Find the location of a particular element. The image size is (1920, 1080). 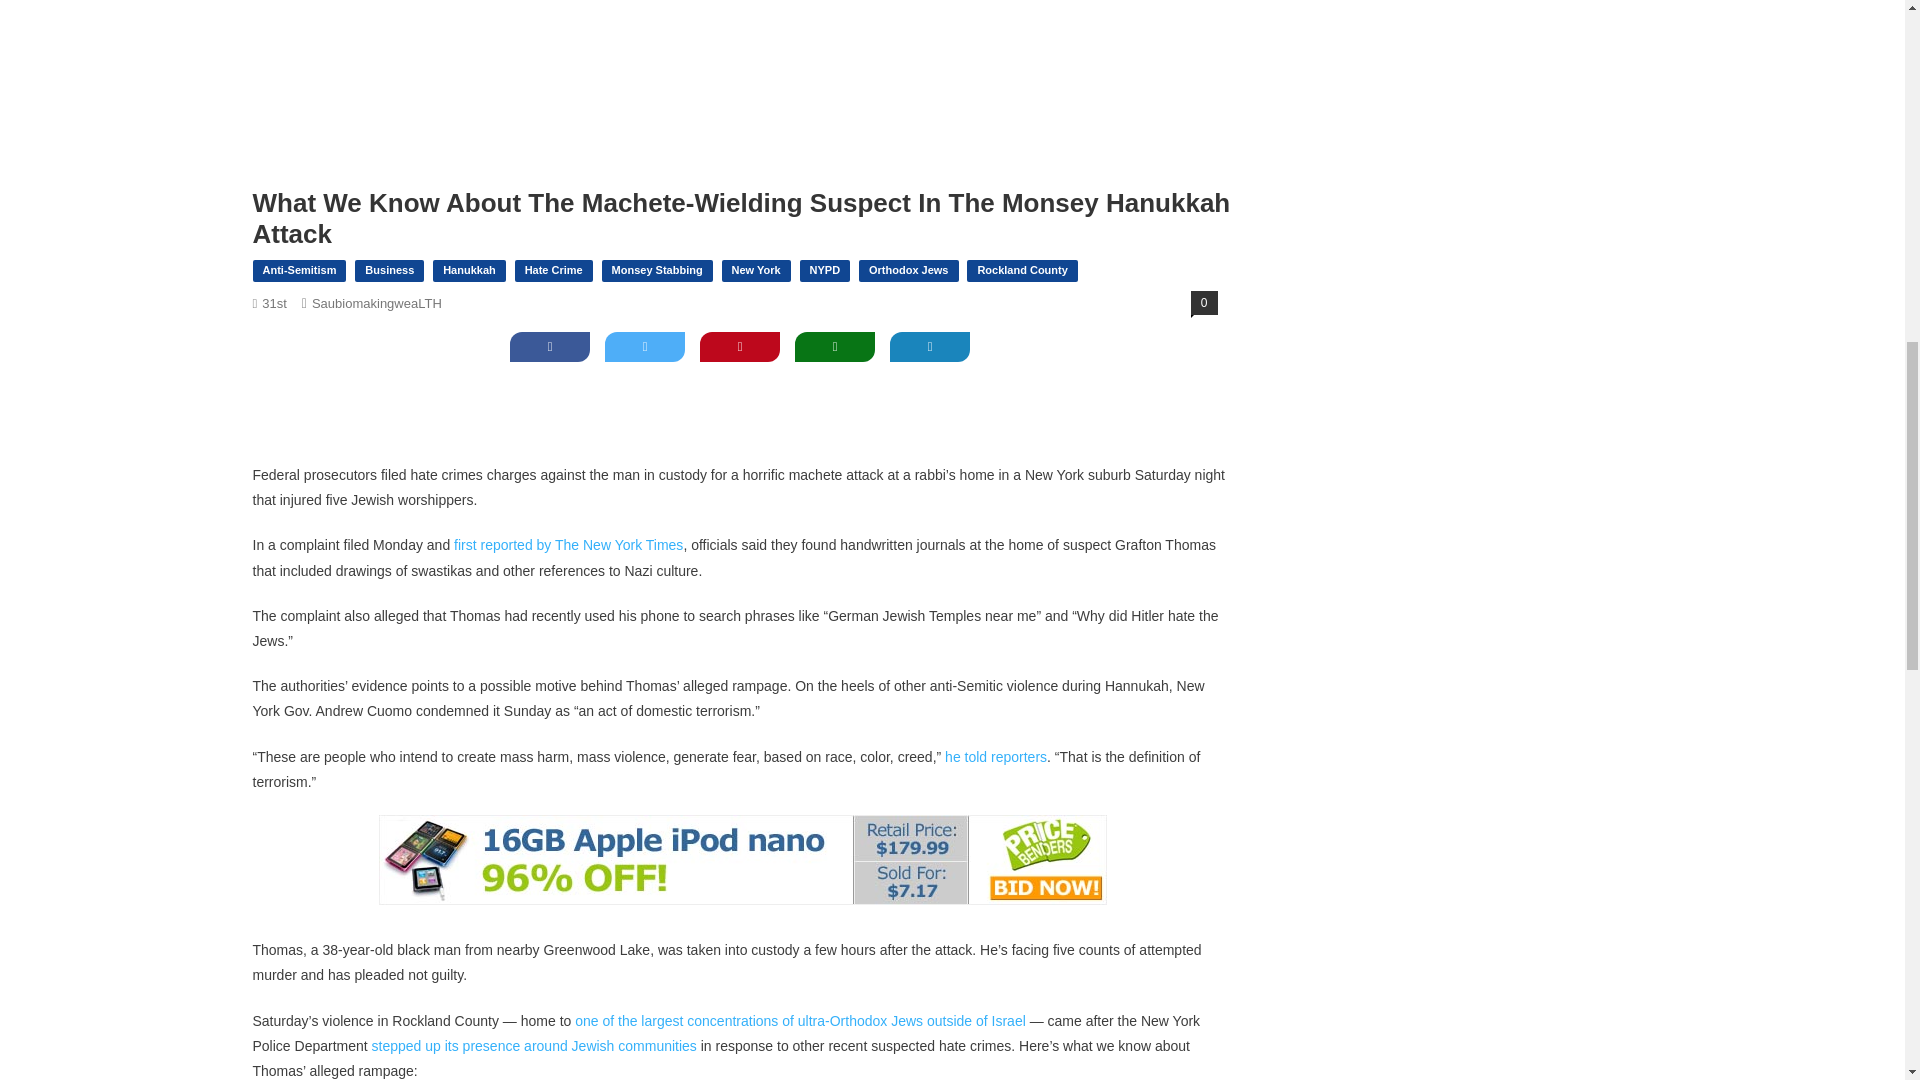

SaubiomakingweaLTH is located at coordinates (376, 303).